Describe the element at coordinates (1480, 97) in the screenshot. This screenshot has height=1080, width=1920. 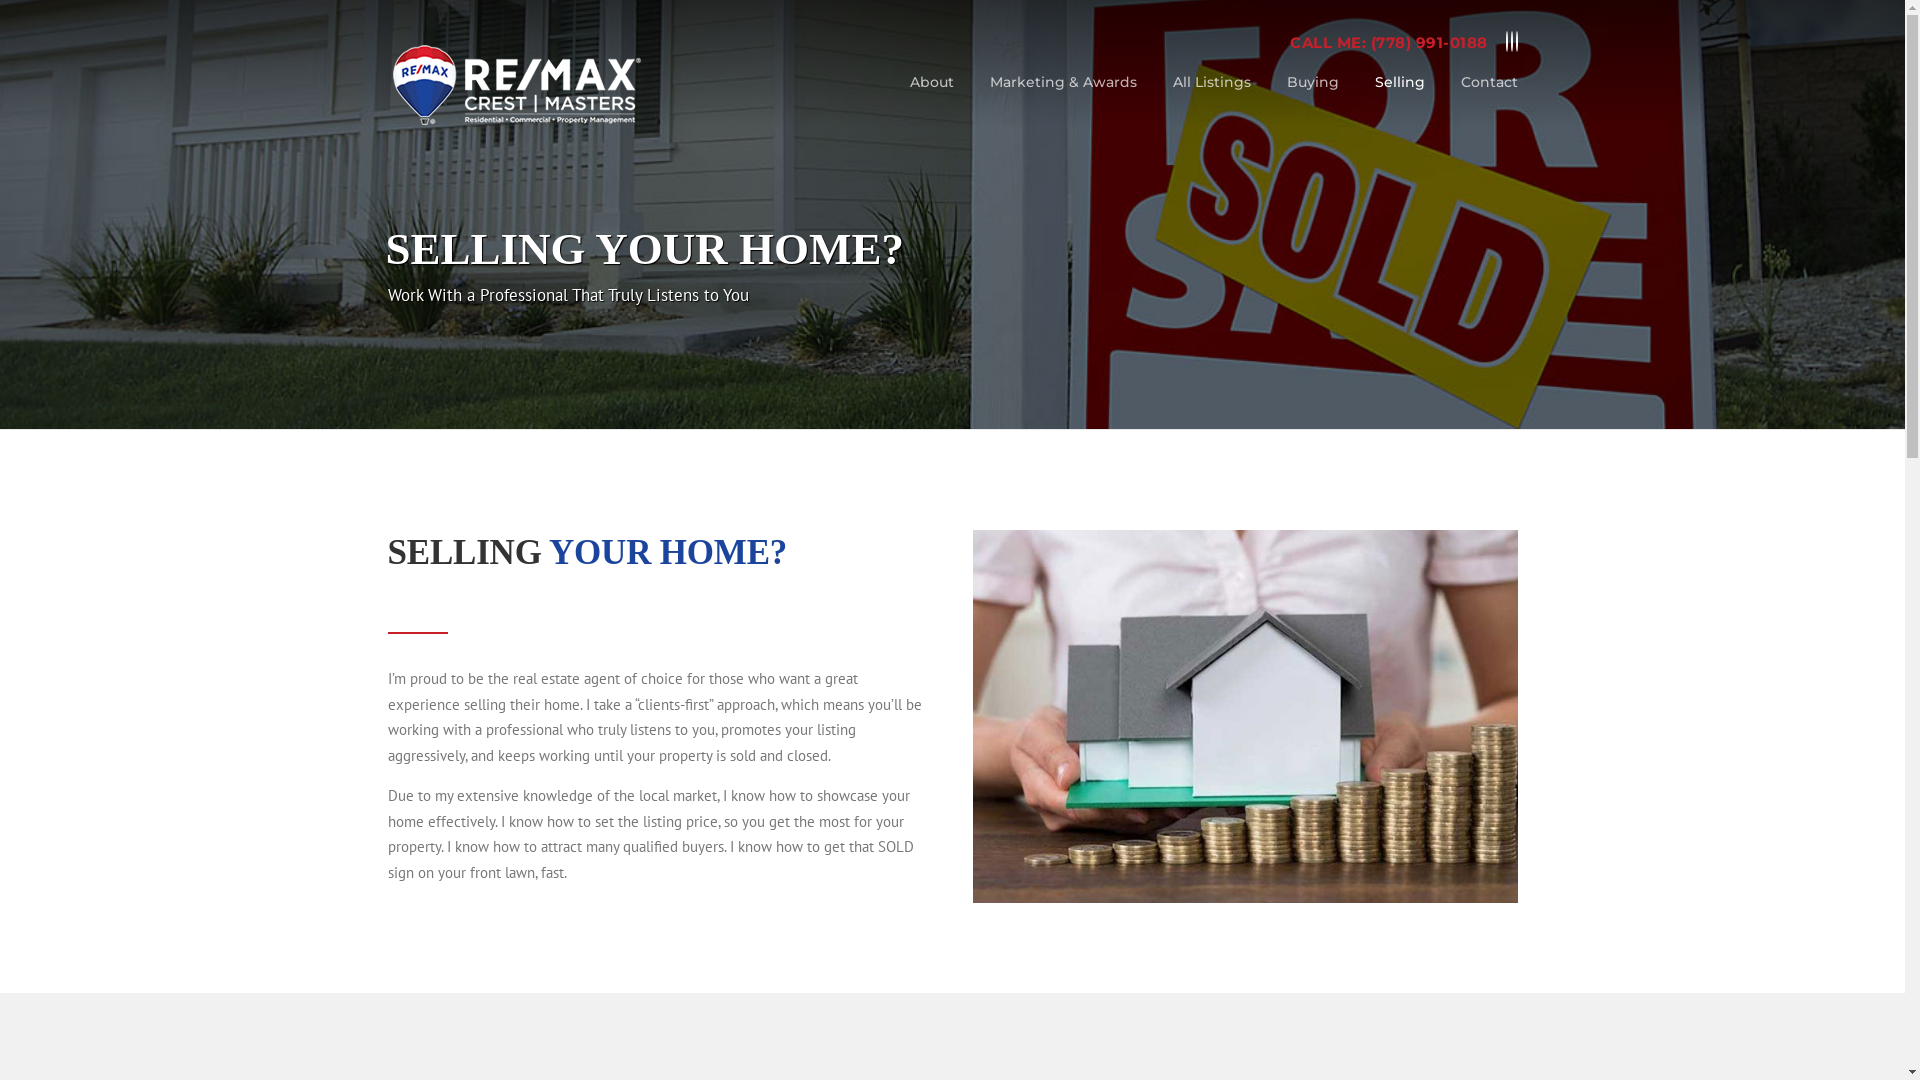
I see `Contact` at that location.